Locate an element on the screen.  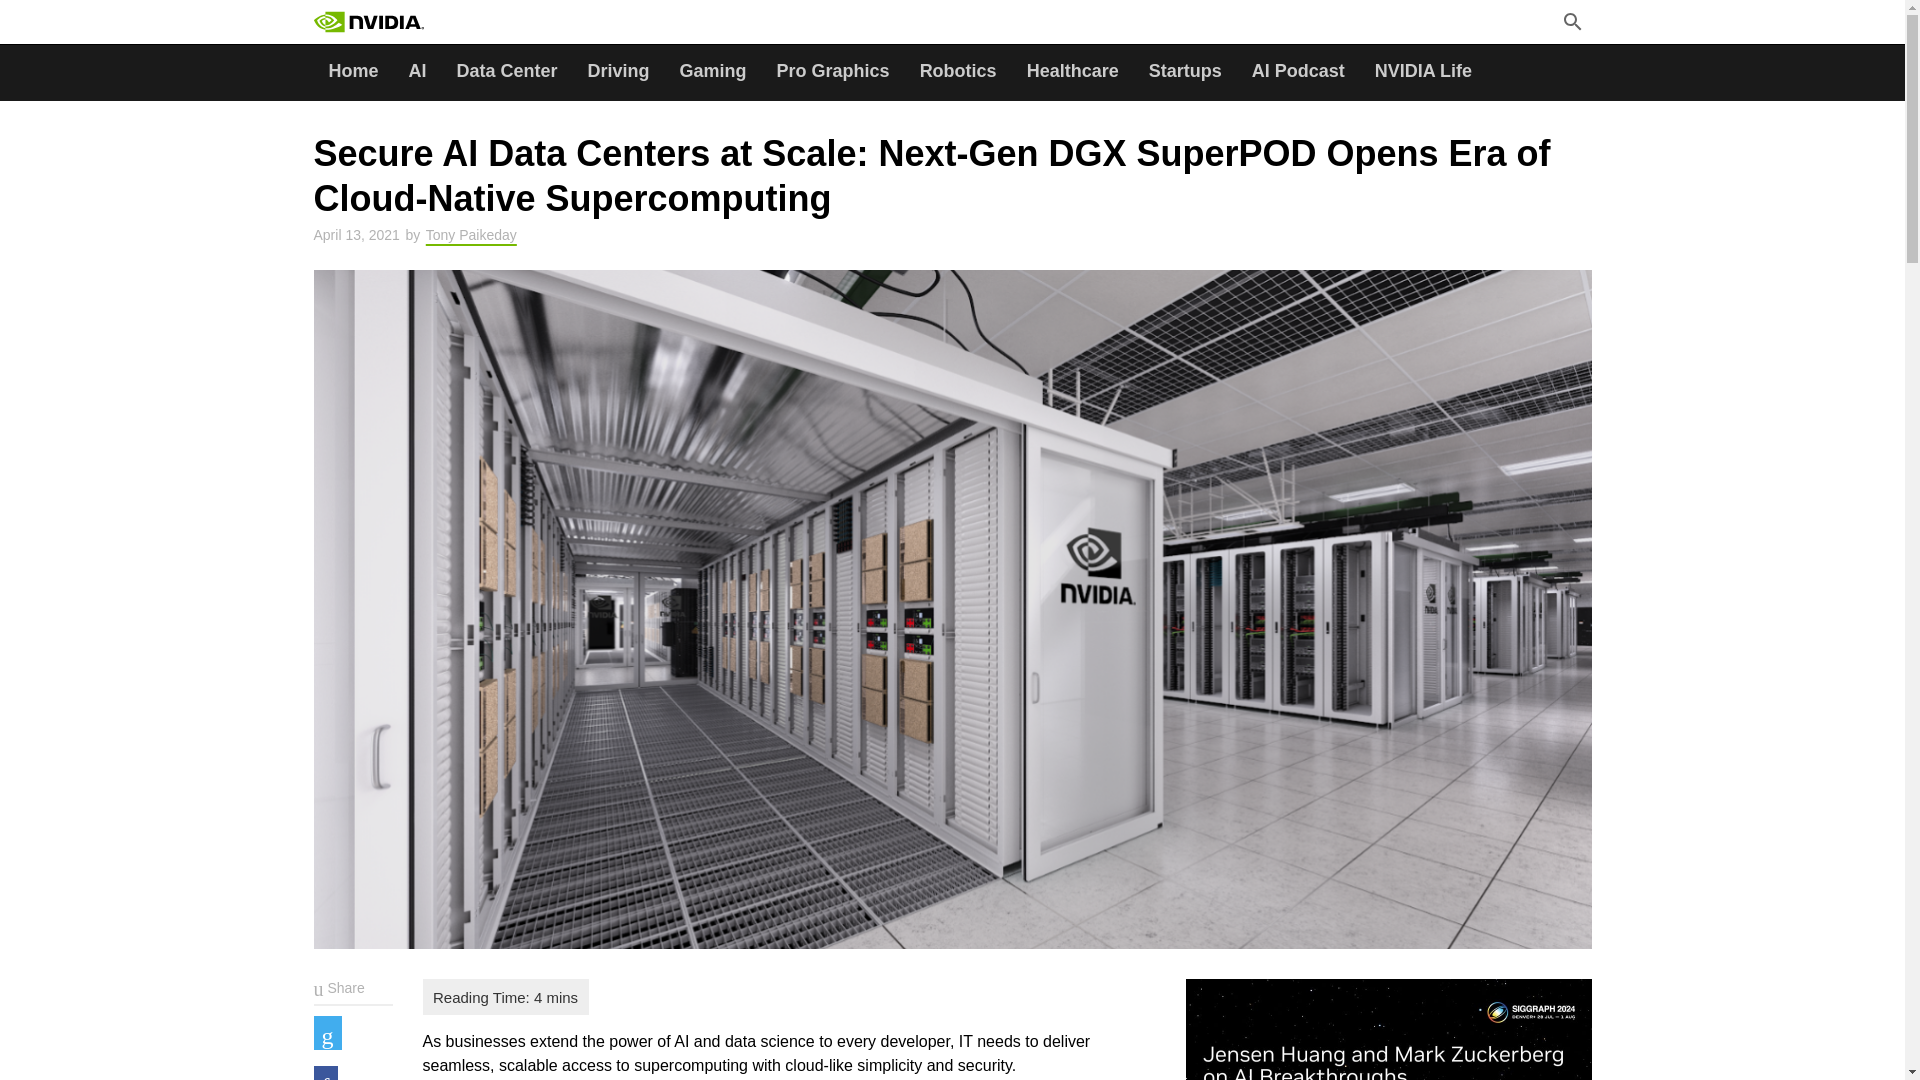
Home is located at coordinates (354, 73).